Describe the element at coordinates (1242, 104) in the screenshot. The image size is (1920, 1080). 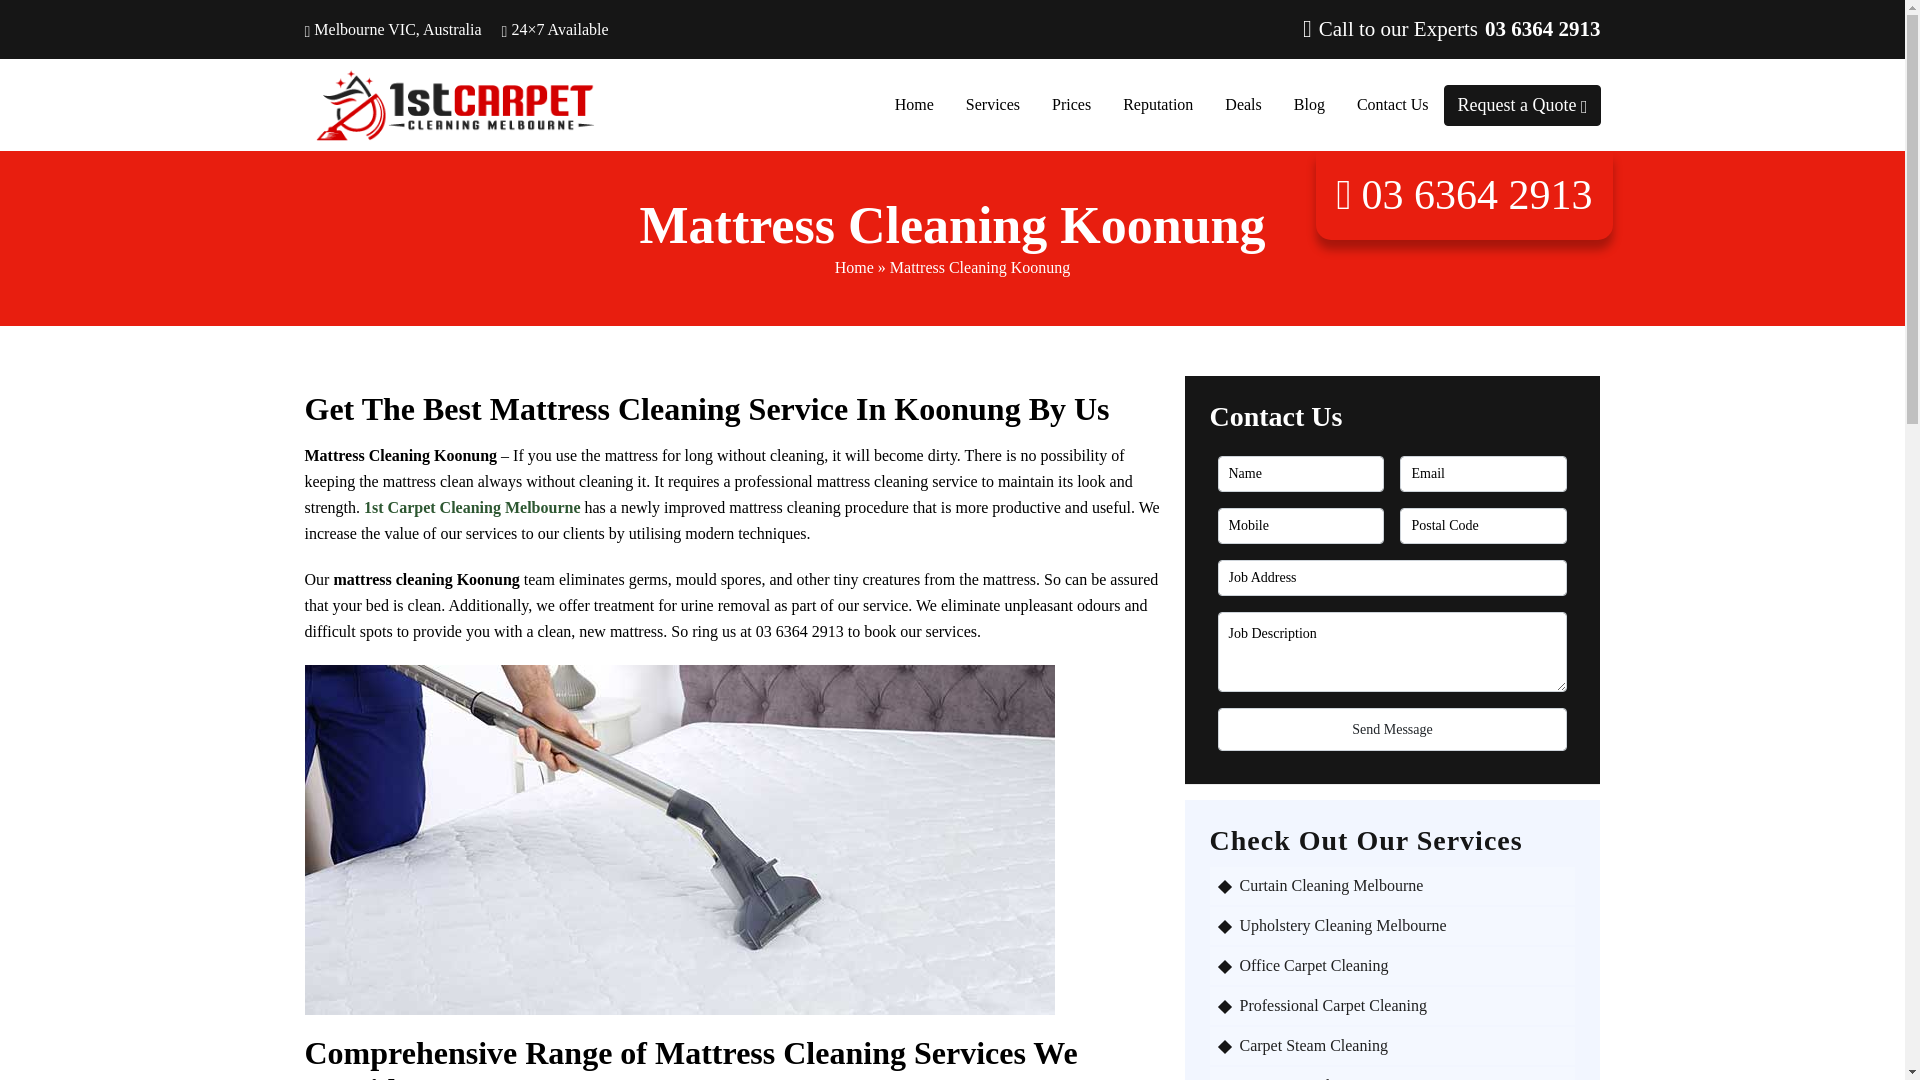
I see `Deals` at that location.